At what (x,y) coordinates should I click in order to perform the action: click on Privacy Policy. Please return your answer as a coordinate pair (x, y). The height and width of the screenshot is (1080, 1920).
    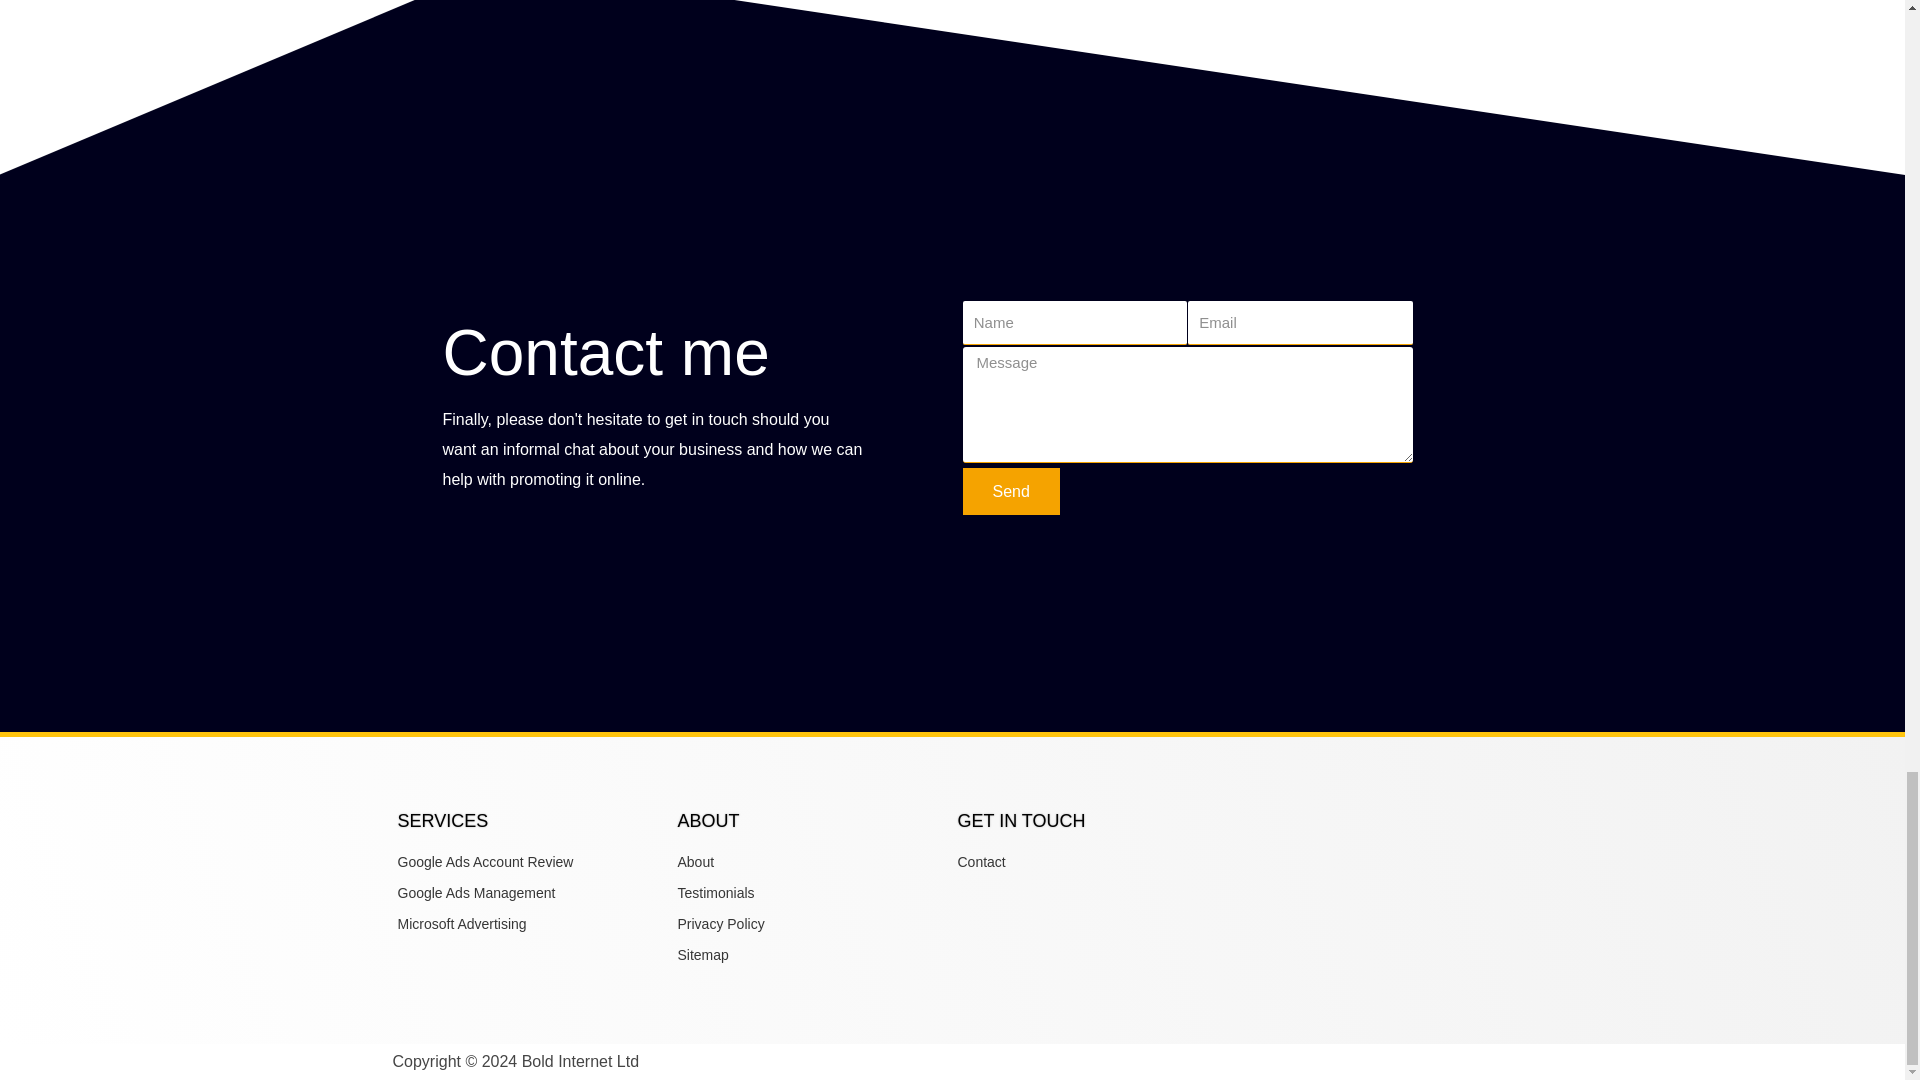
    Looking at the image, I should click on (812, 924).